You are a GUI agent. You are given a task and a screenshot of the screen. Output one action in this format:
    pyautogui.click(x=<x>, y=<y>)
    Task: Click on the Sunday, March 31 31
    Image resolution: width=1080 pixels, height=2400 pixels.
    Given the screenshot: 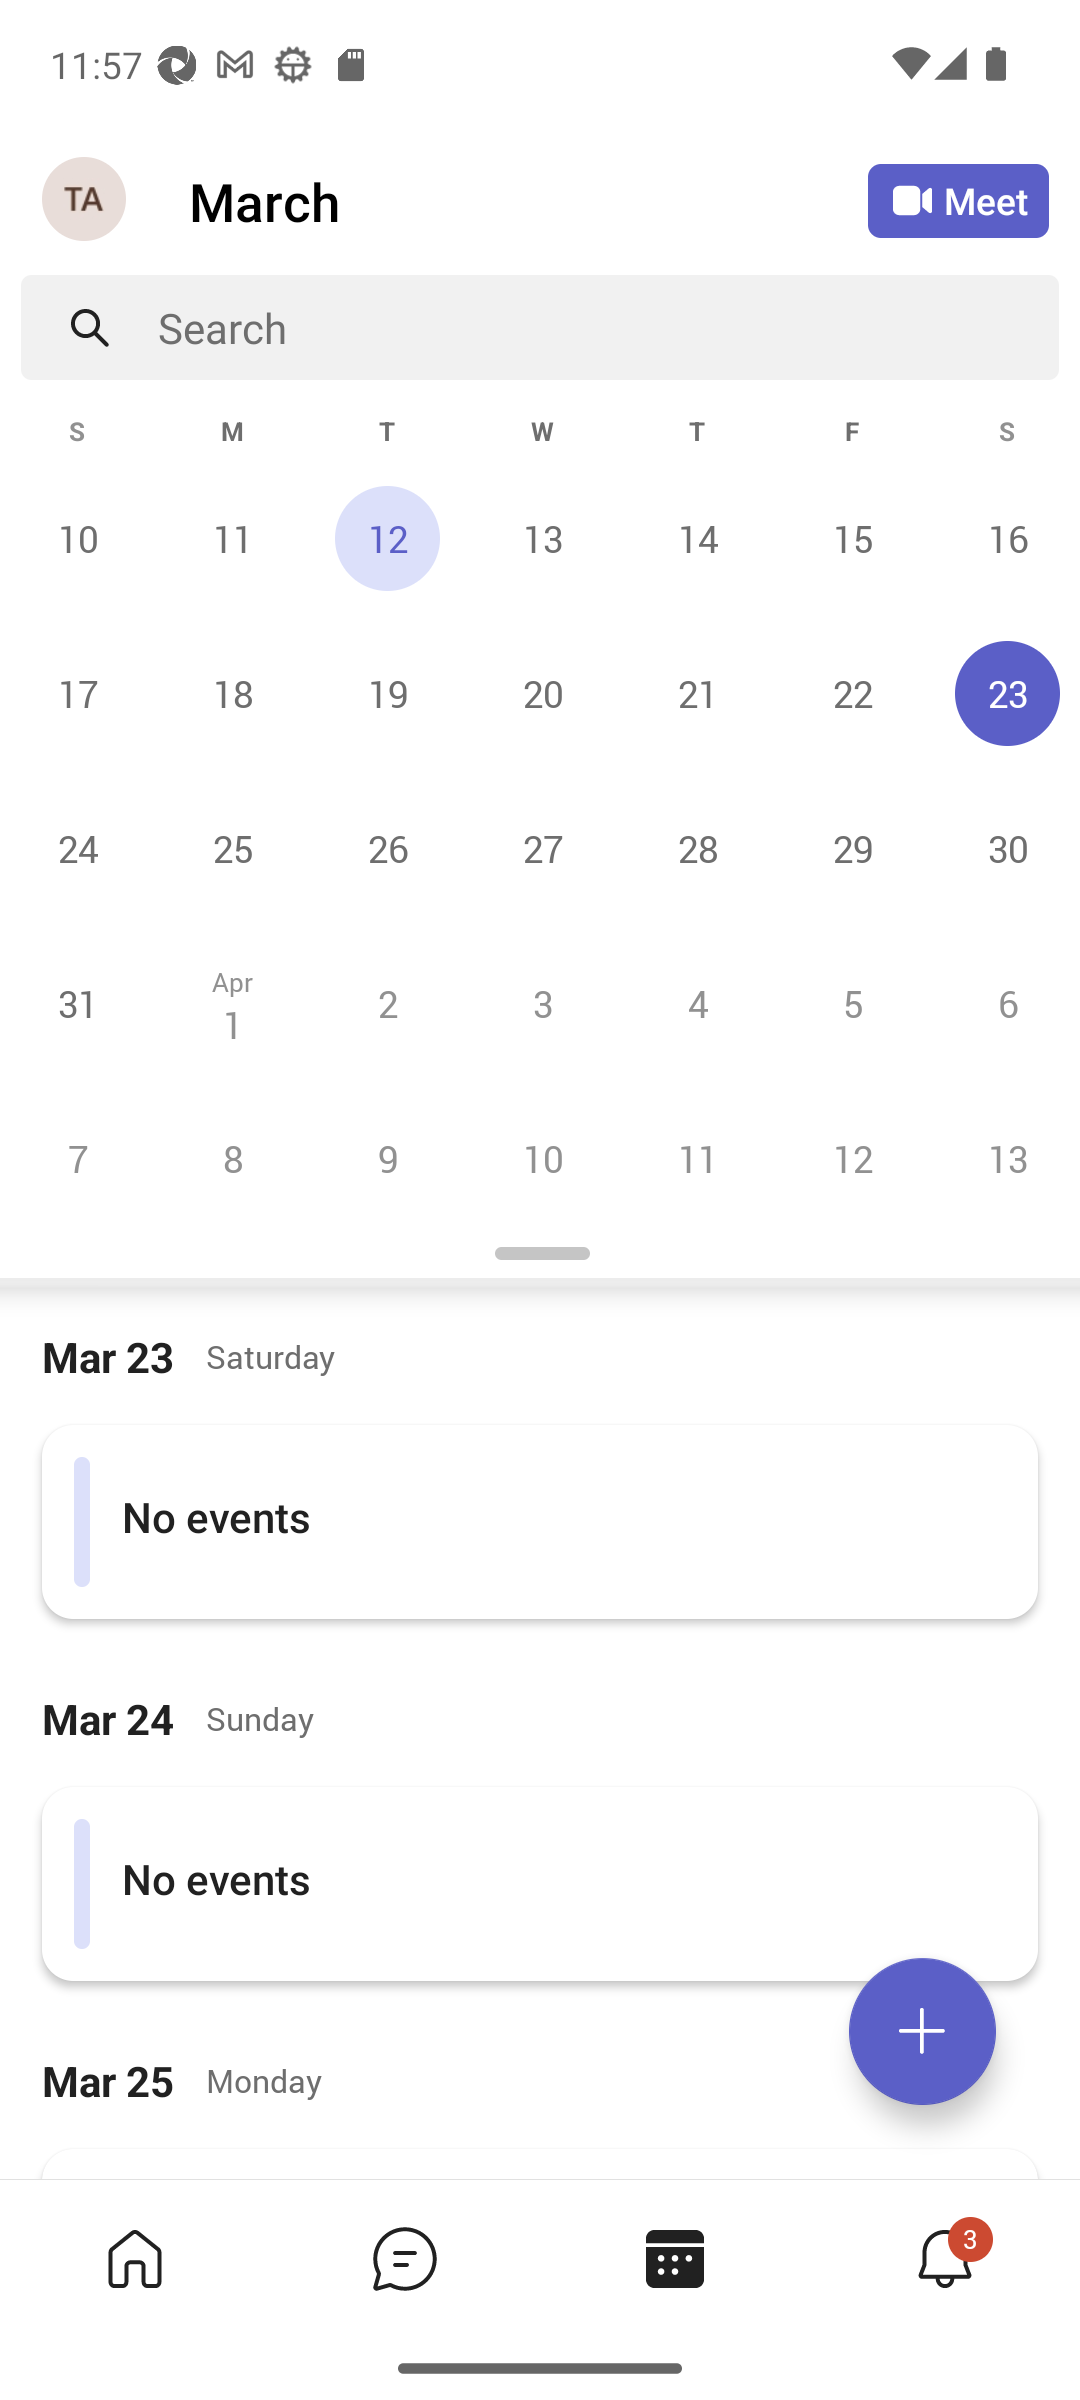 What is the action you would take?
    pyautogui.click(x=78, y=1003)
    